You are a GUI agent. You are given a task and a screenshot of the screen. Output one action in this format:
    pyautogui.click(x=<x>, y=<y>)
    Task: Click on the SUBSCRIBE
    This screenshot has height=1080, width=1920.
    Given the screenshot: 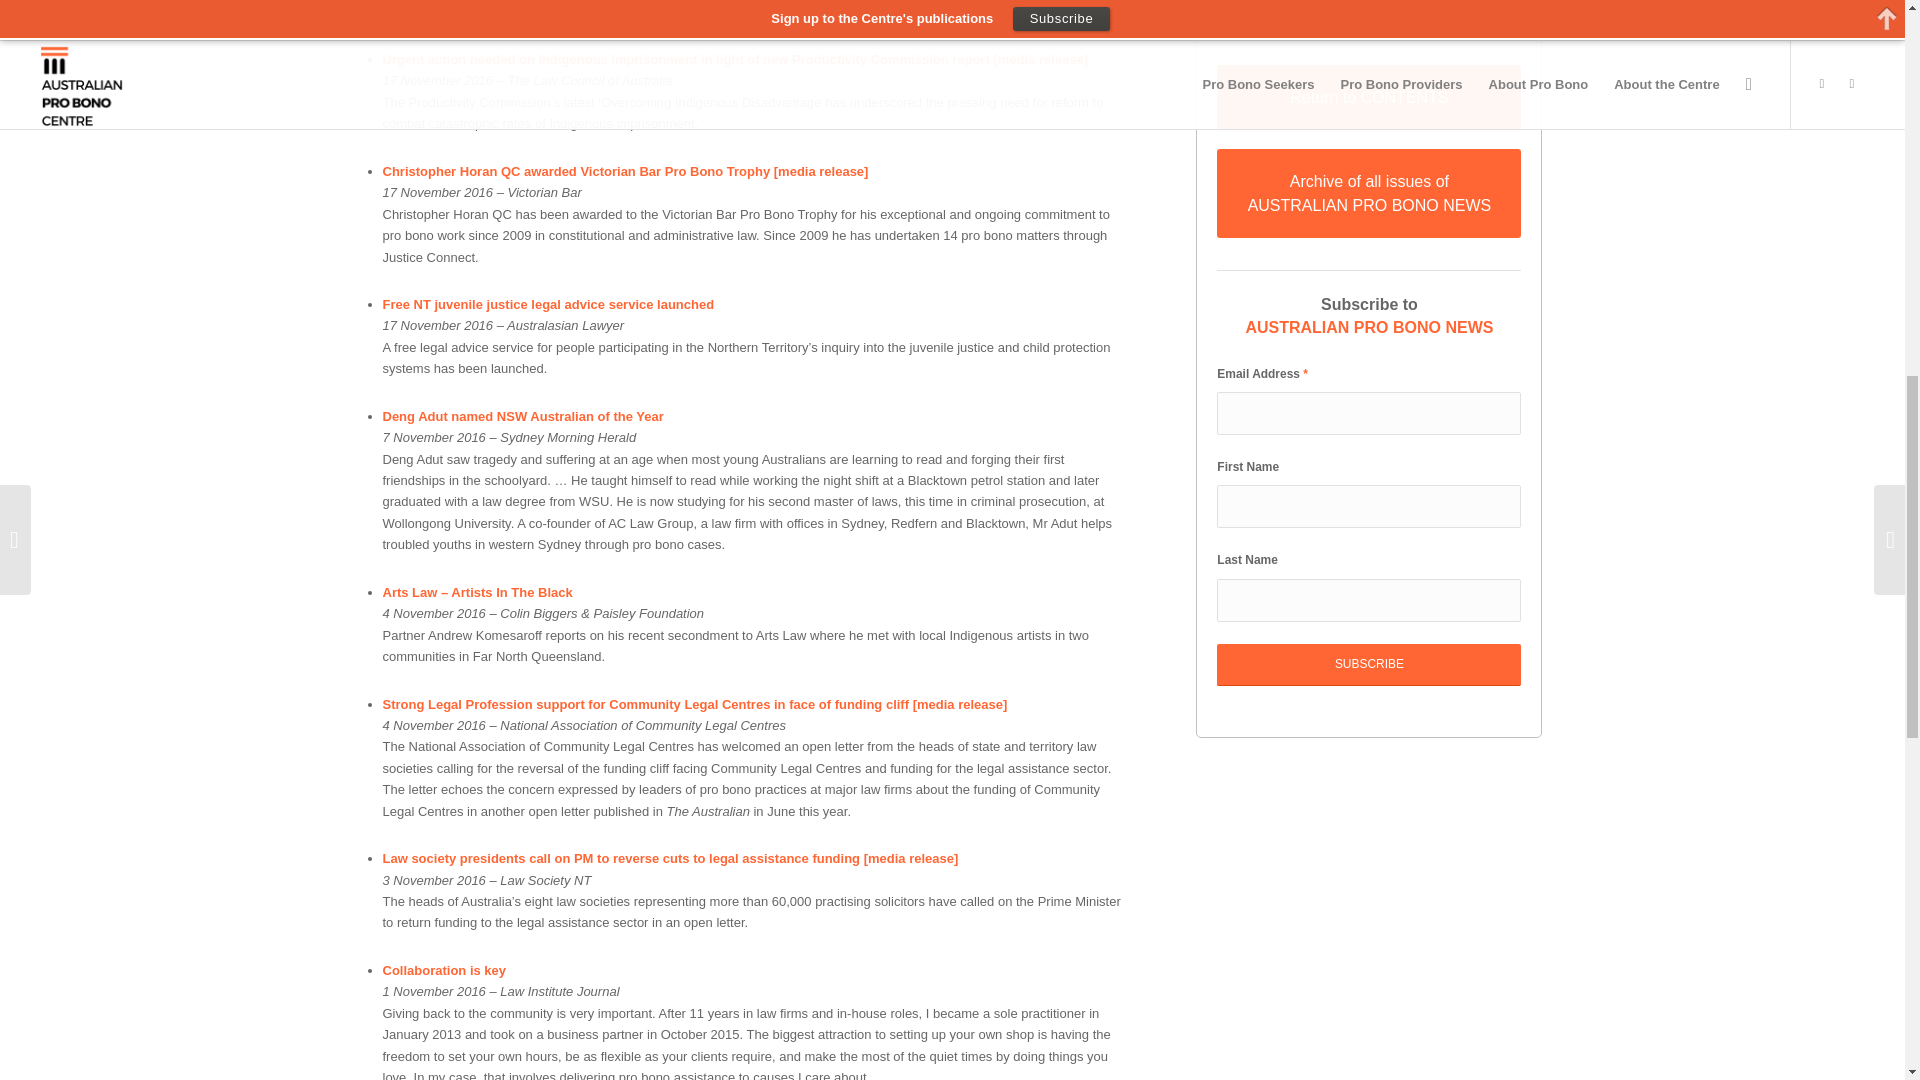 What is the action you would take?
    pyautogui.click(x=1368, y=664)
    